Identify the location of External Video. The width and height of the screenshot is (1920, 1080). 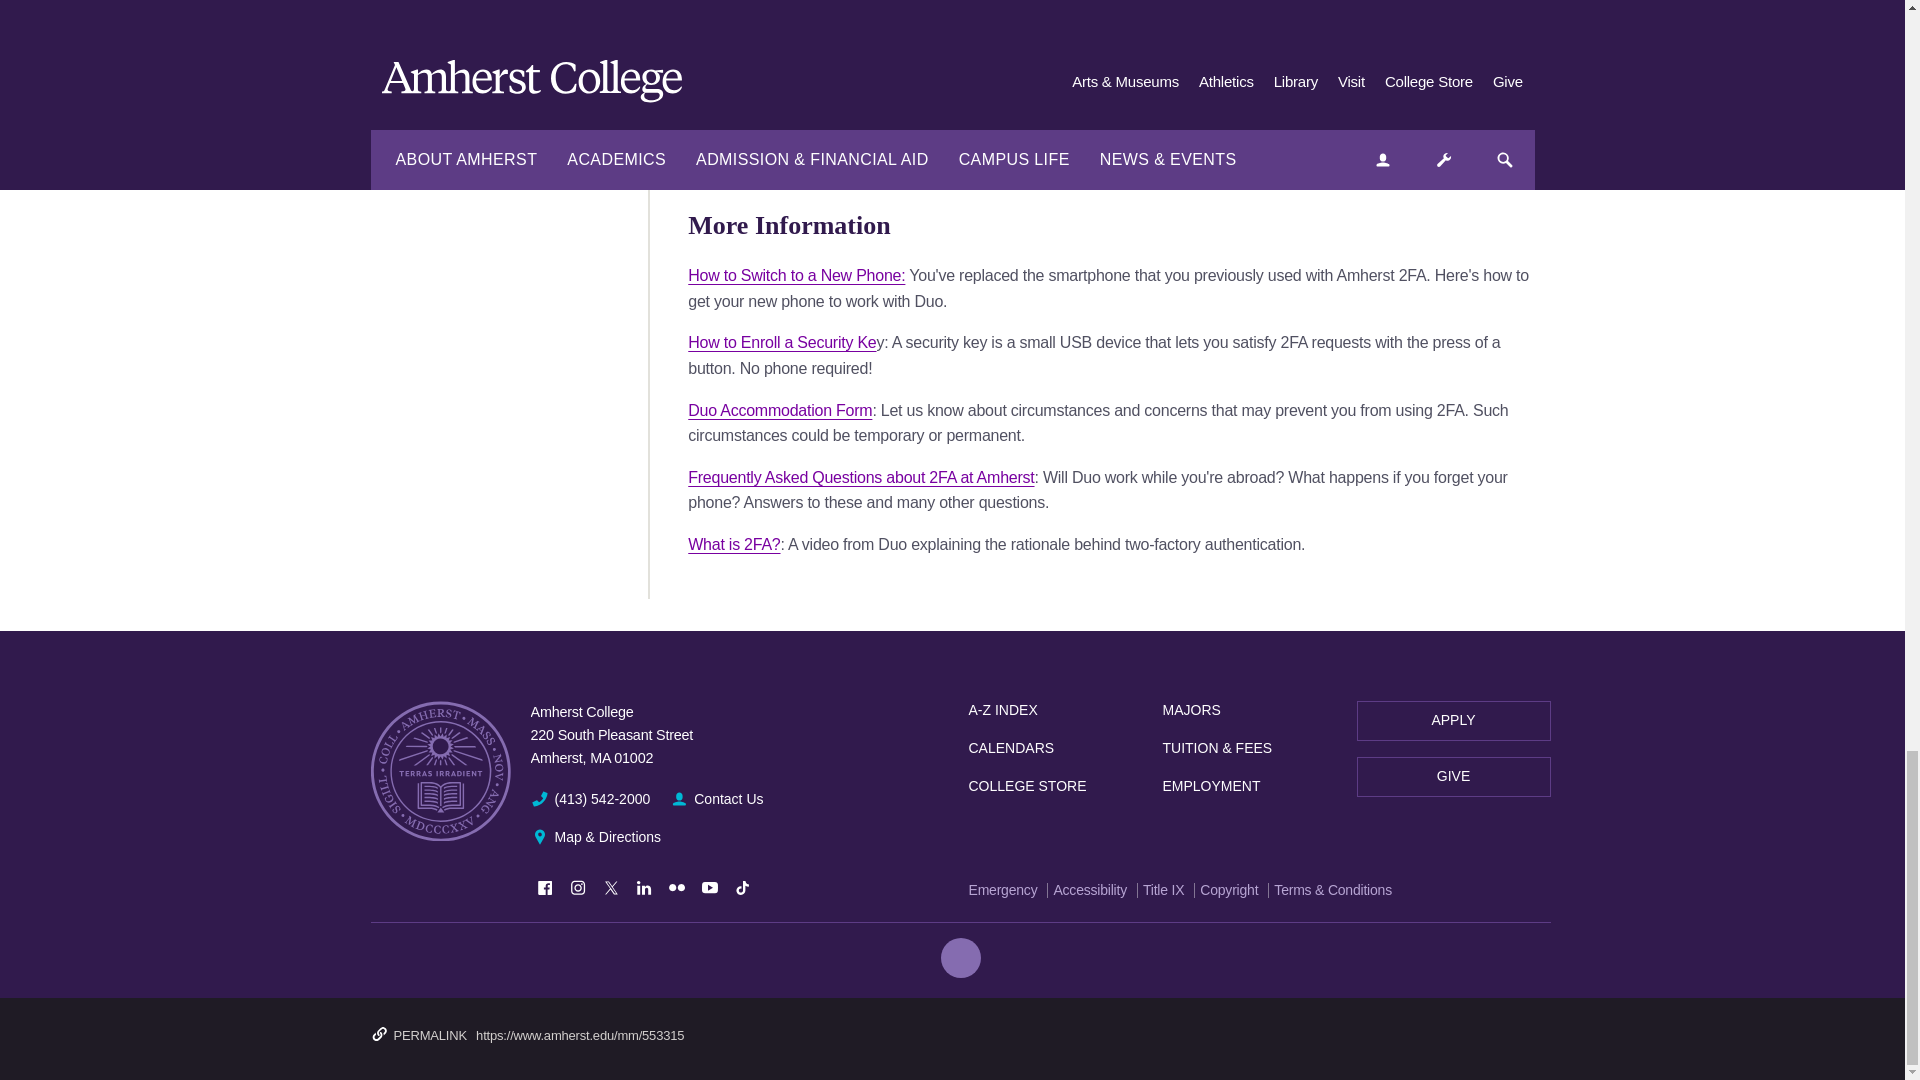
(737, 30).